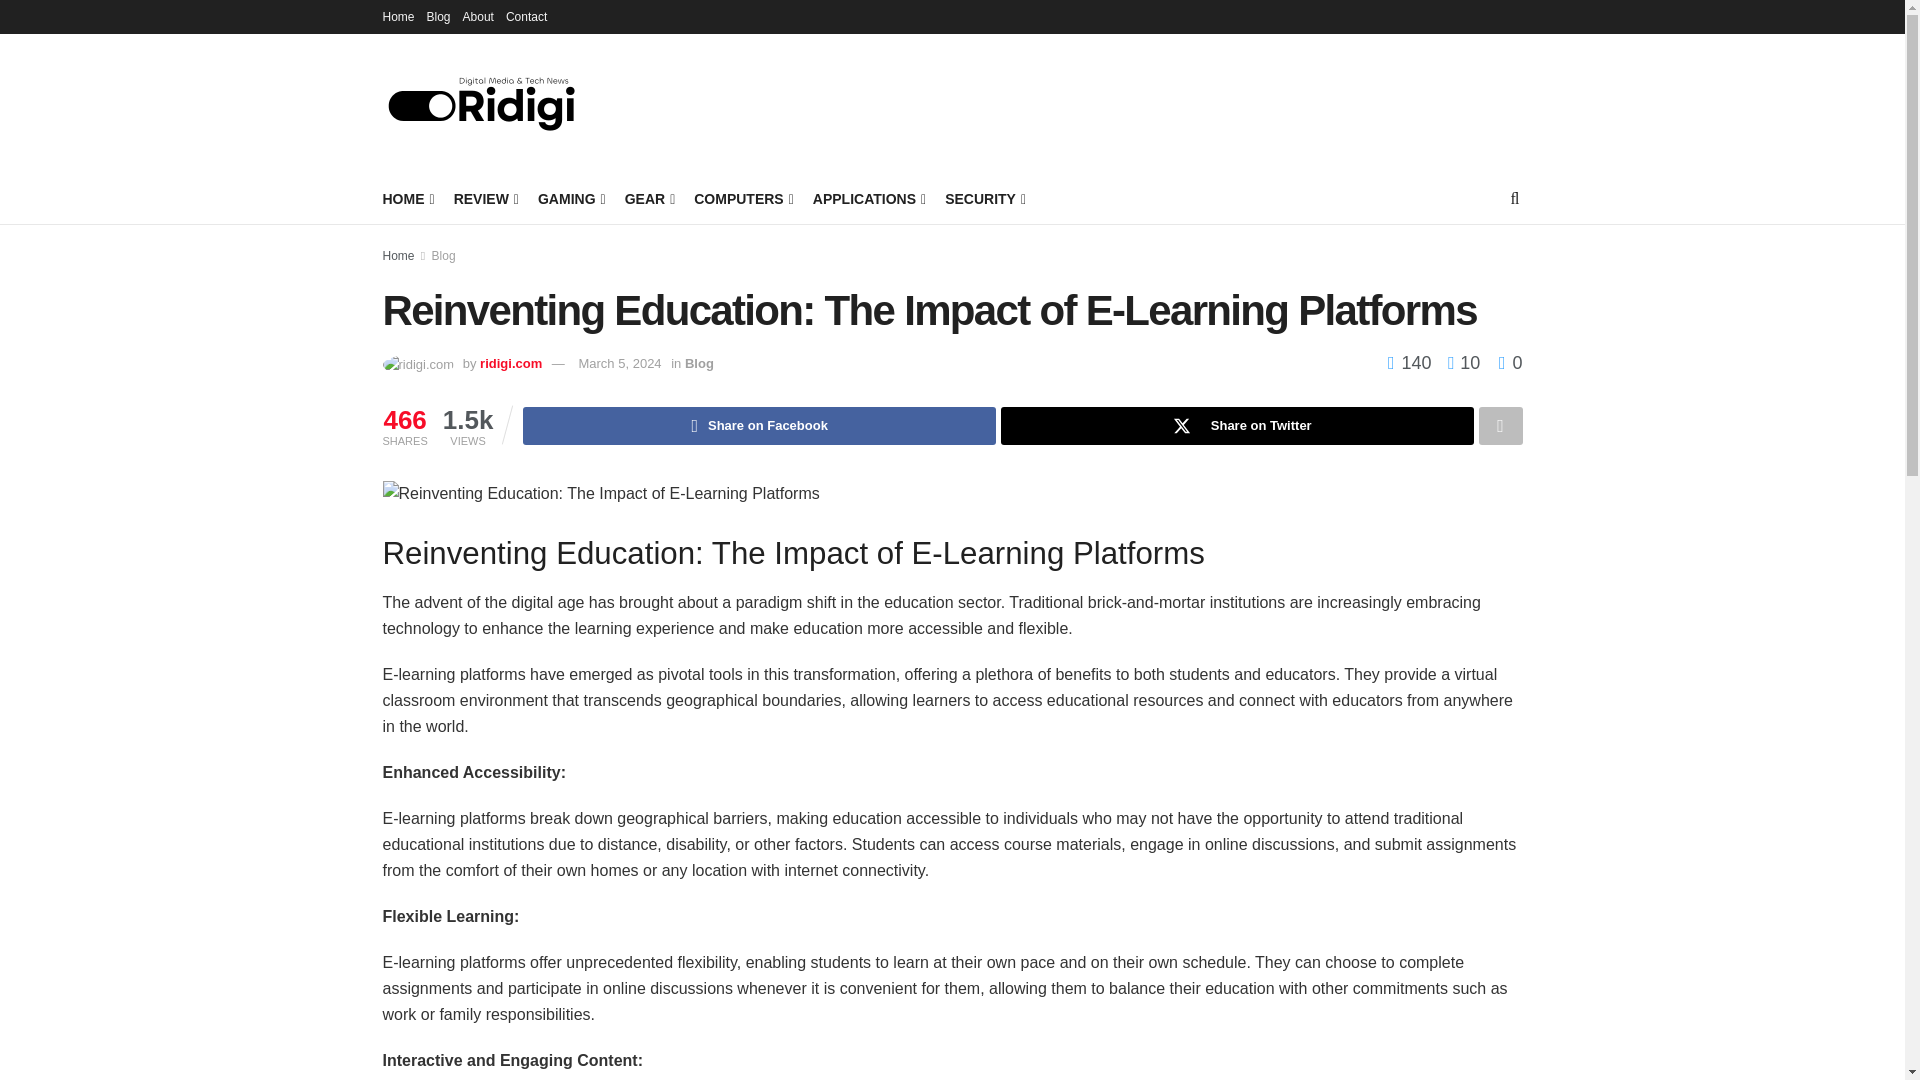 This screenshot has width=1920, height=1080. I want to click on Contact, so click(526, 16).